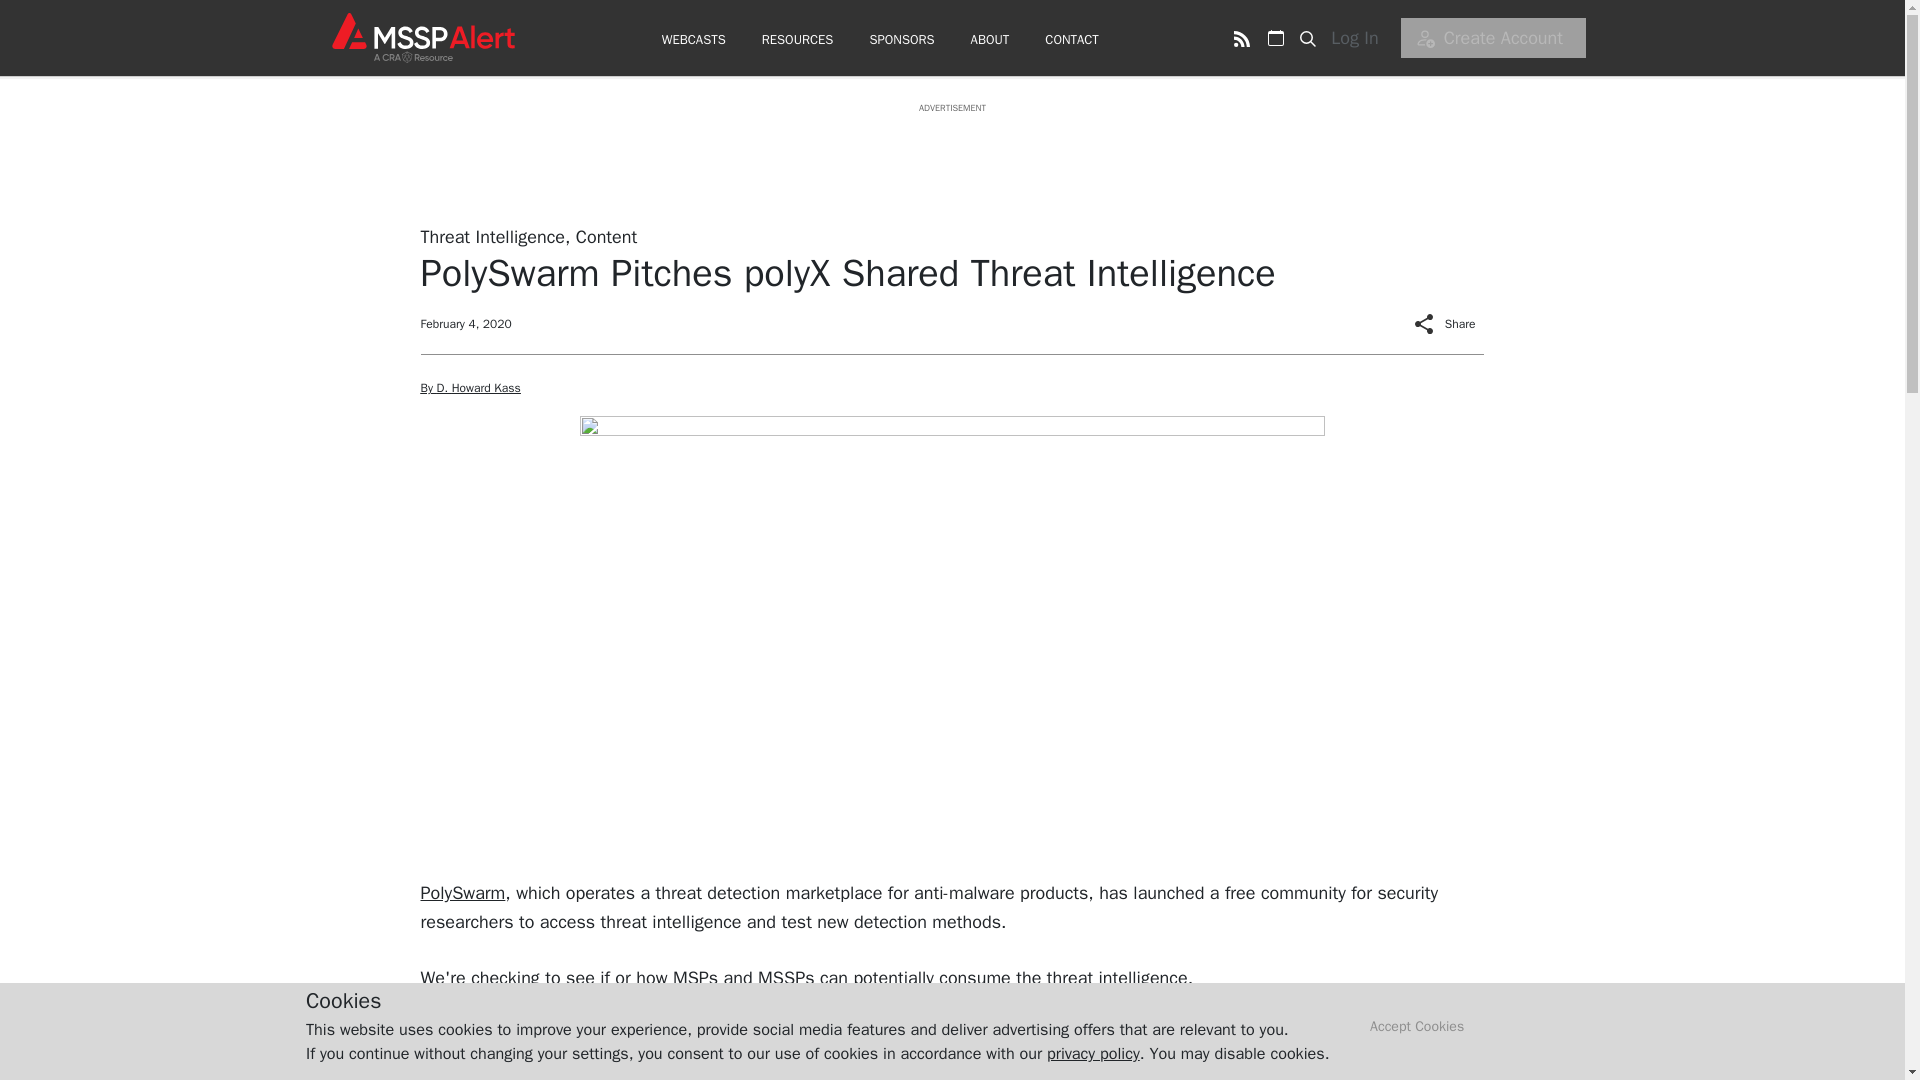  What do you see at coordinates (1071, 40) in the screenshot?
I see `CONTACT` at bounding box center [1071, 40].